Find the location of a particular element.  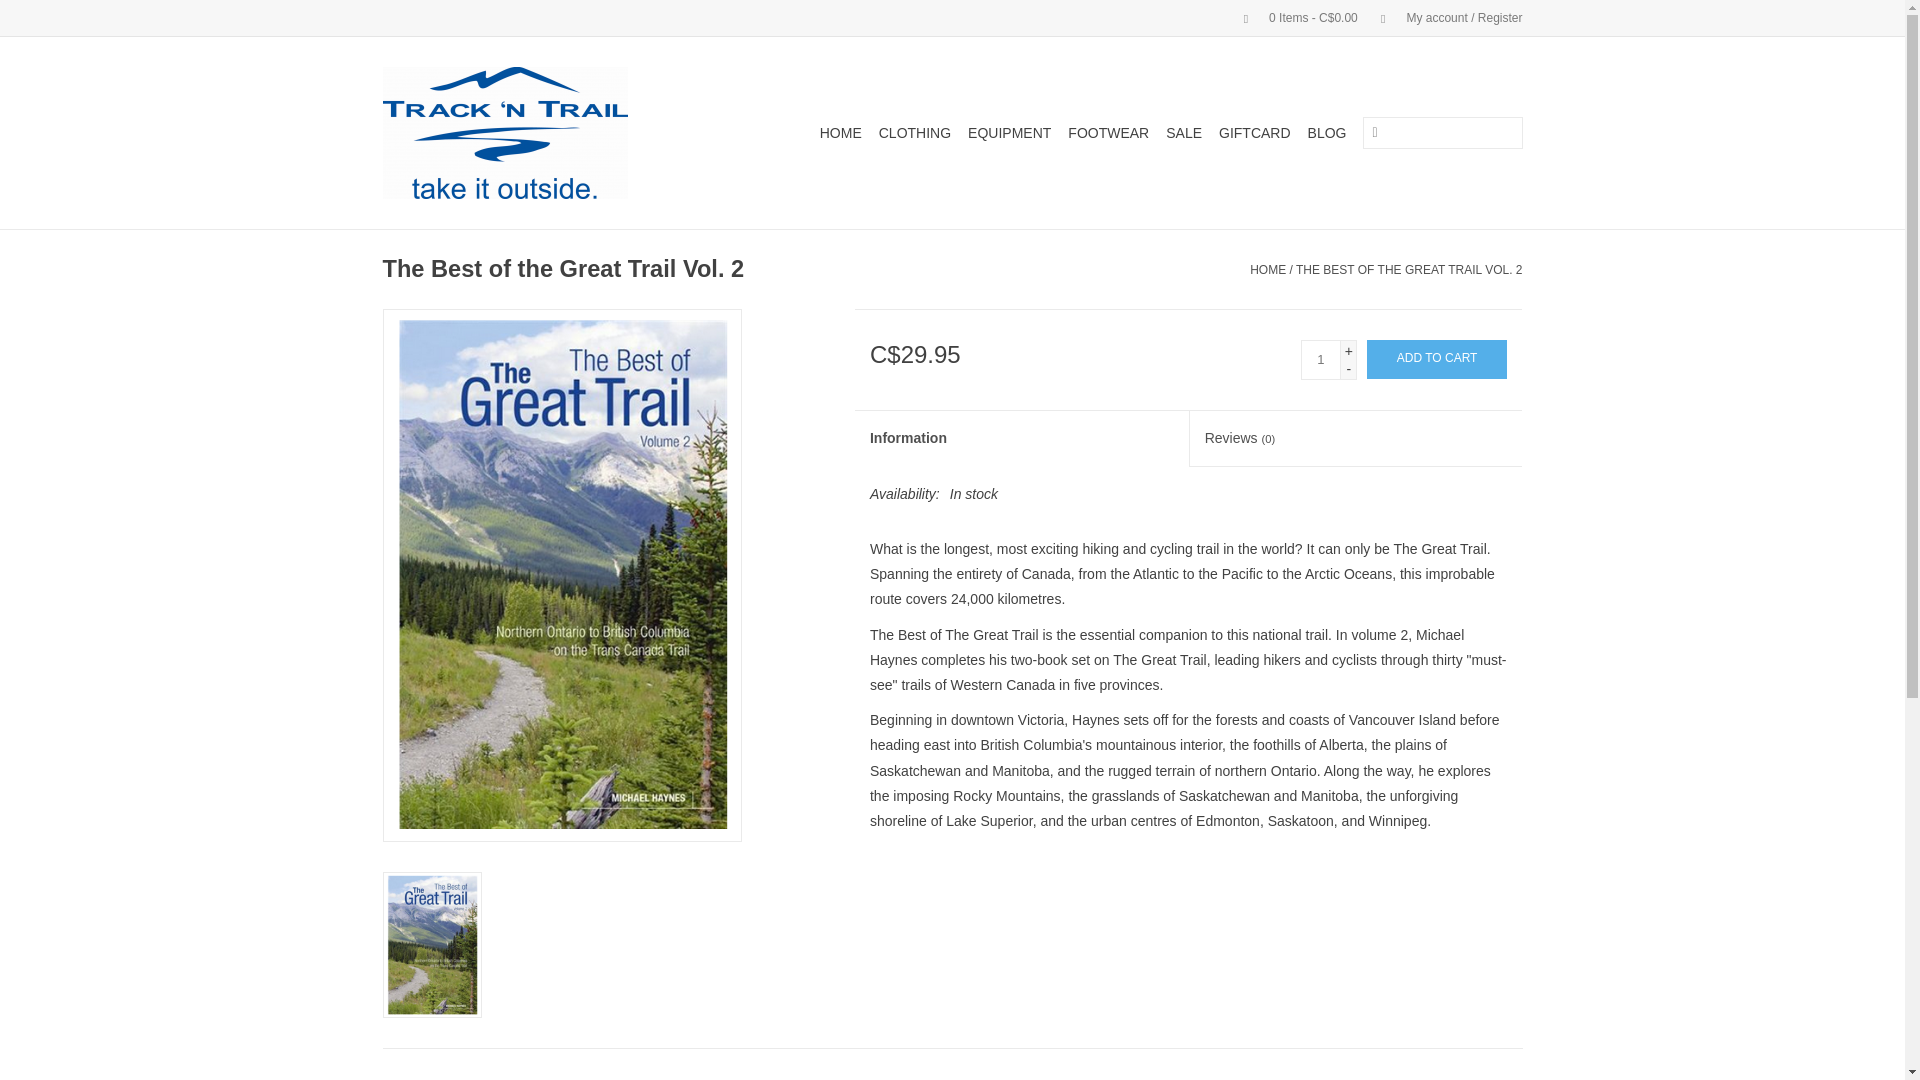

1 is located at coordinates (1320, 360).